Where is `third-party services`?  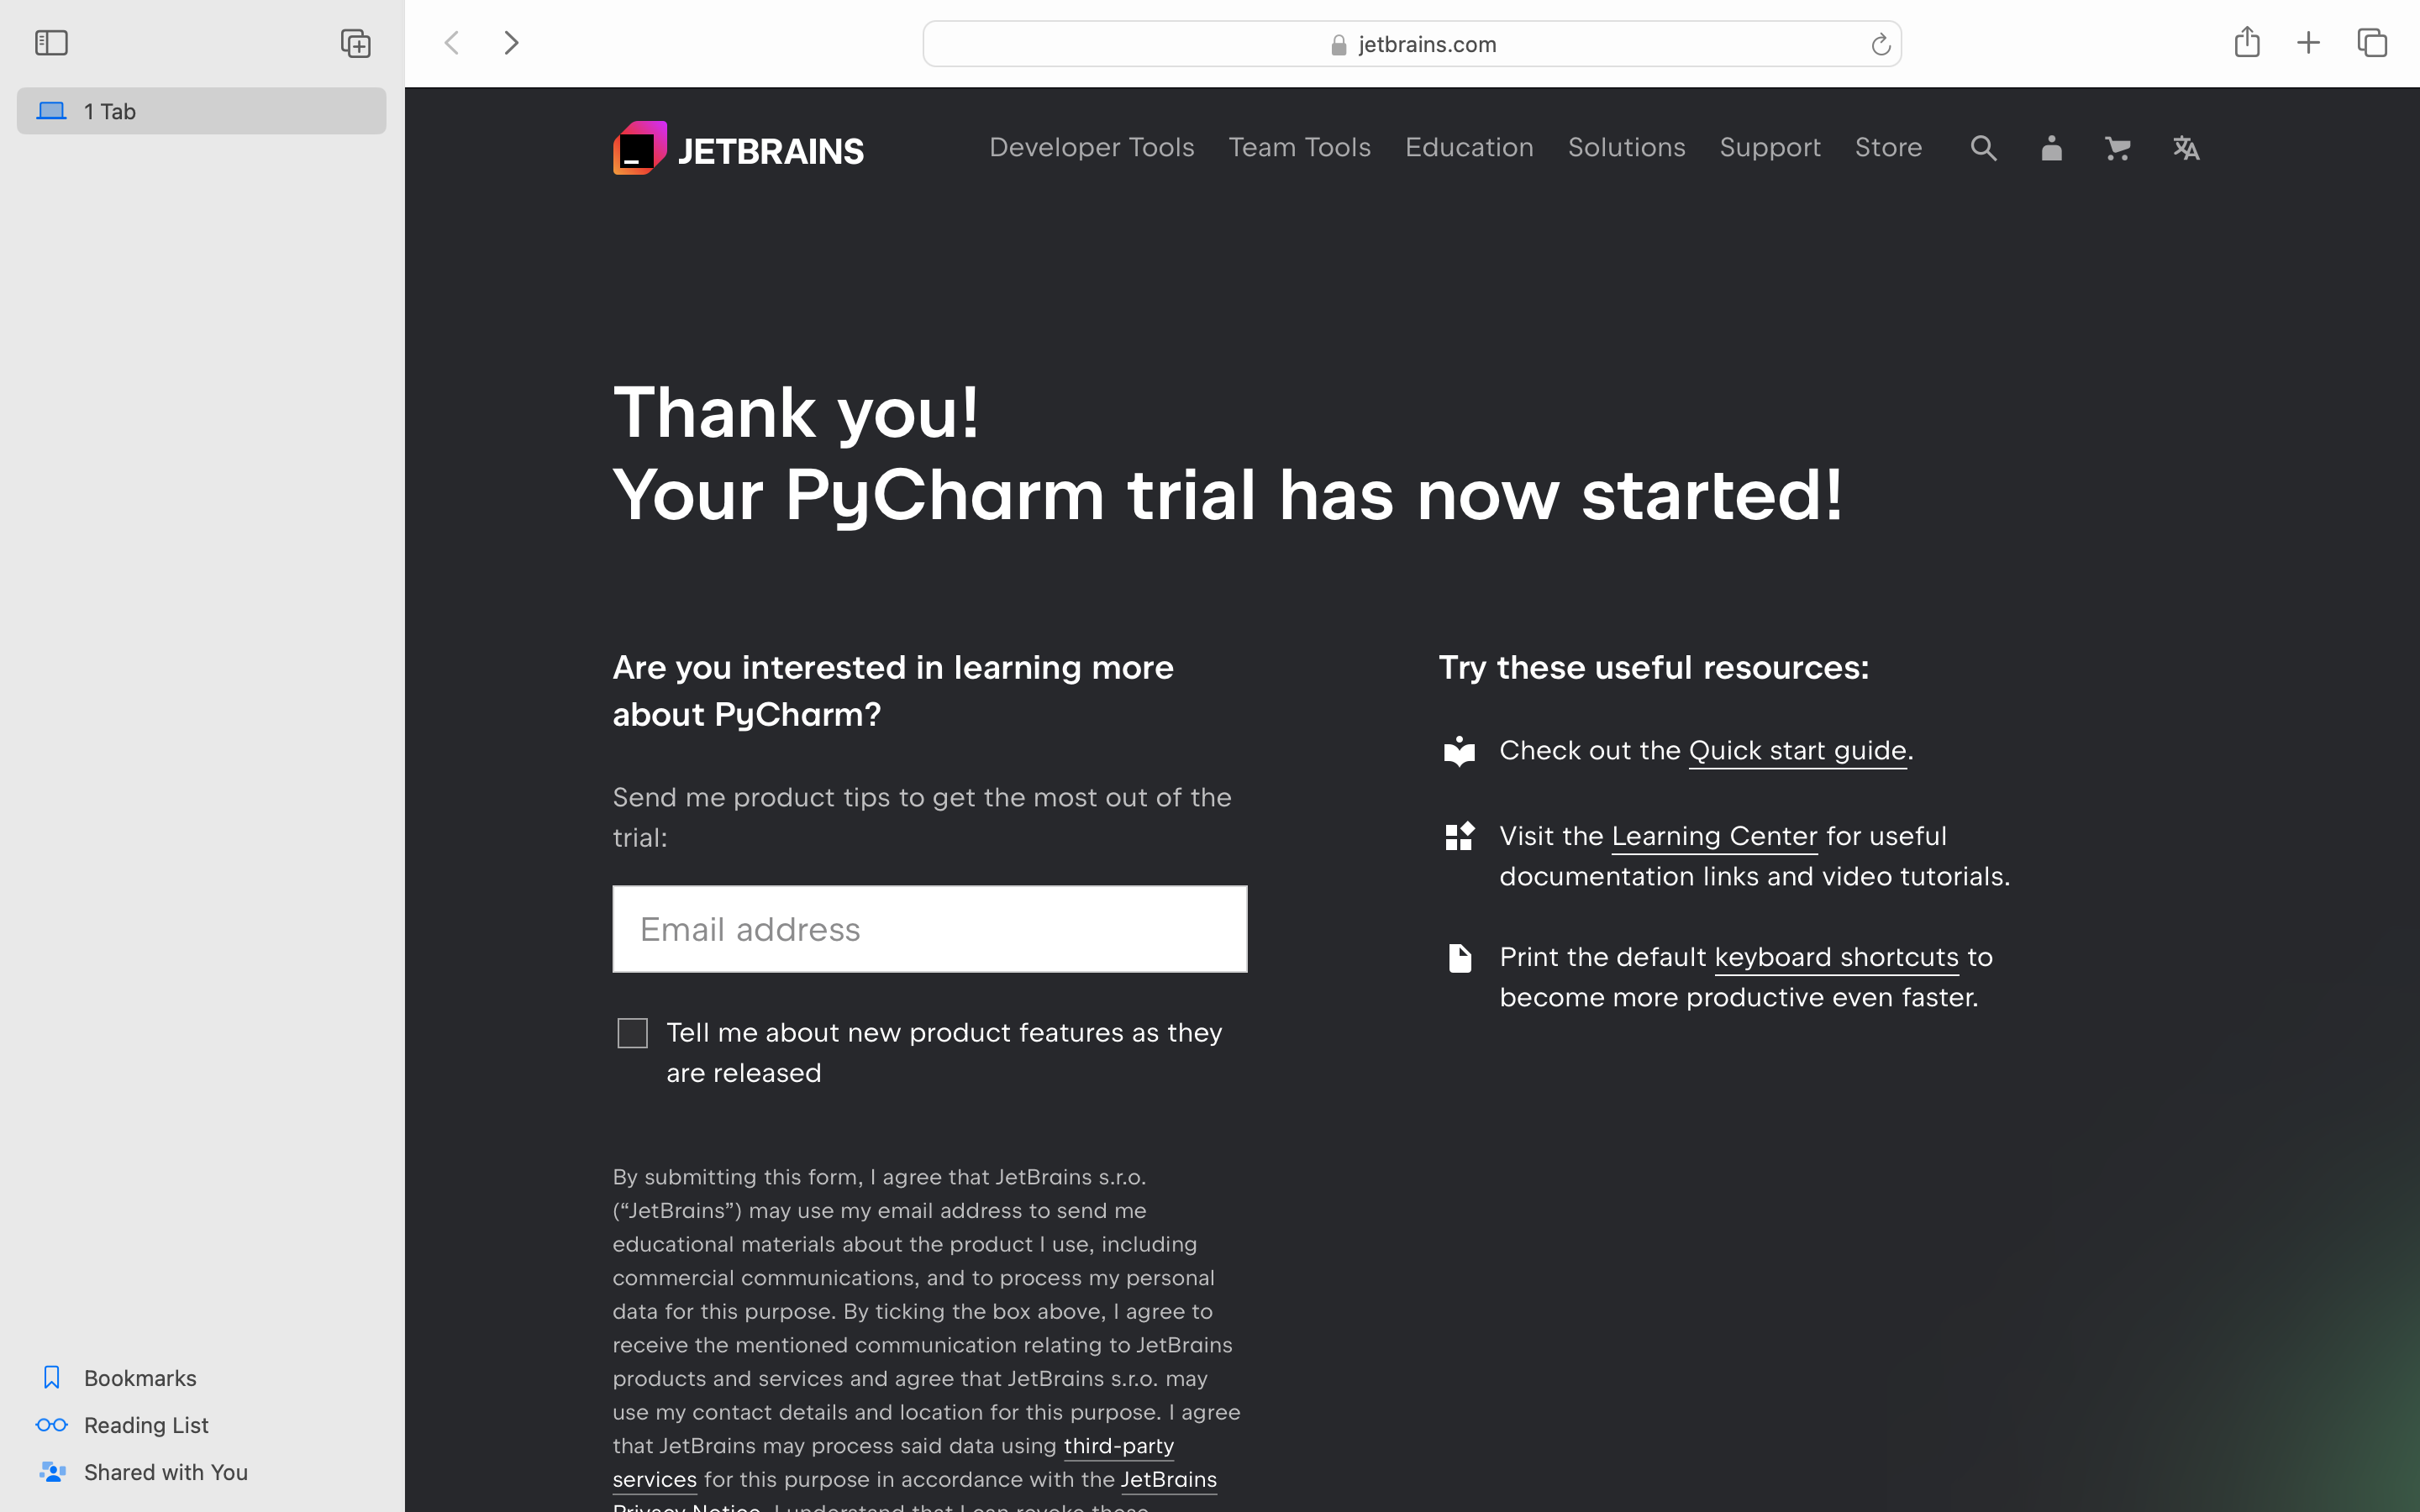 third-party services is located at coordinates (893, 1462).